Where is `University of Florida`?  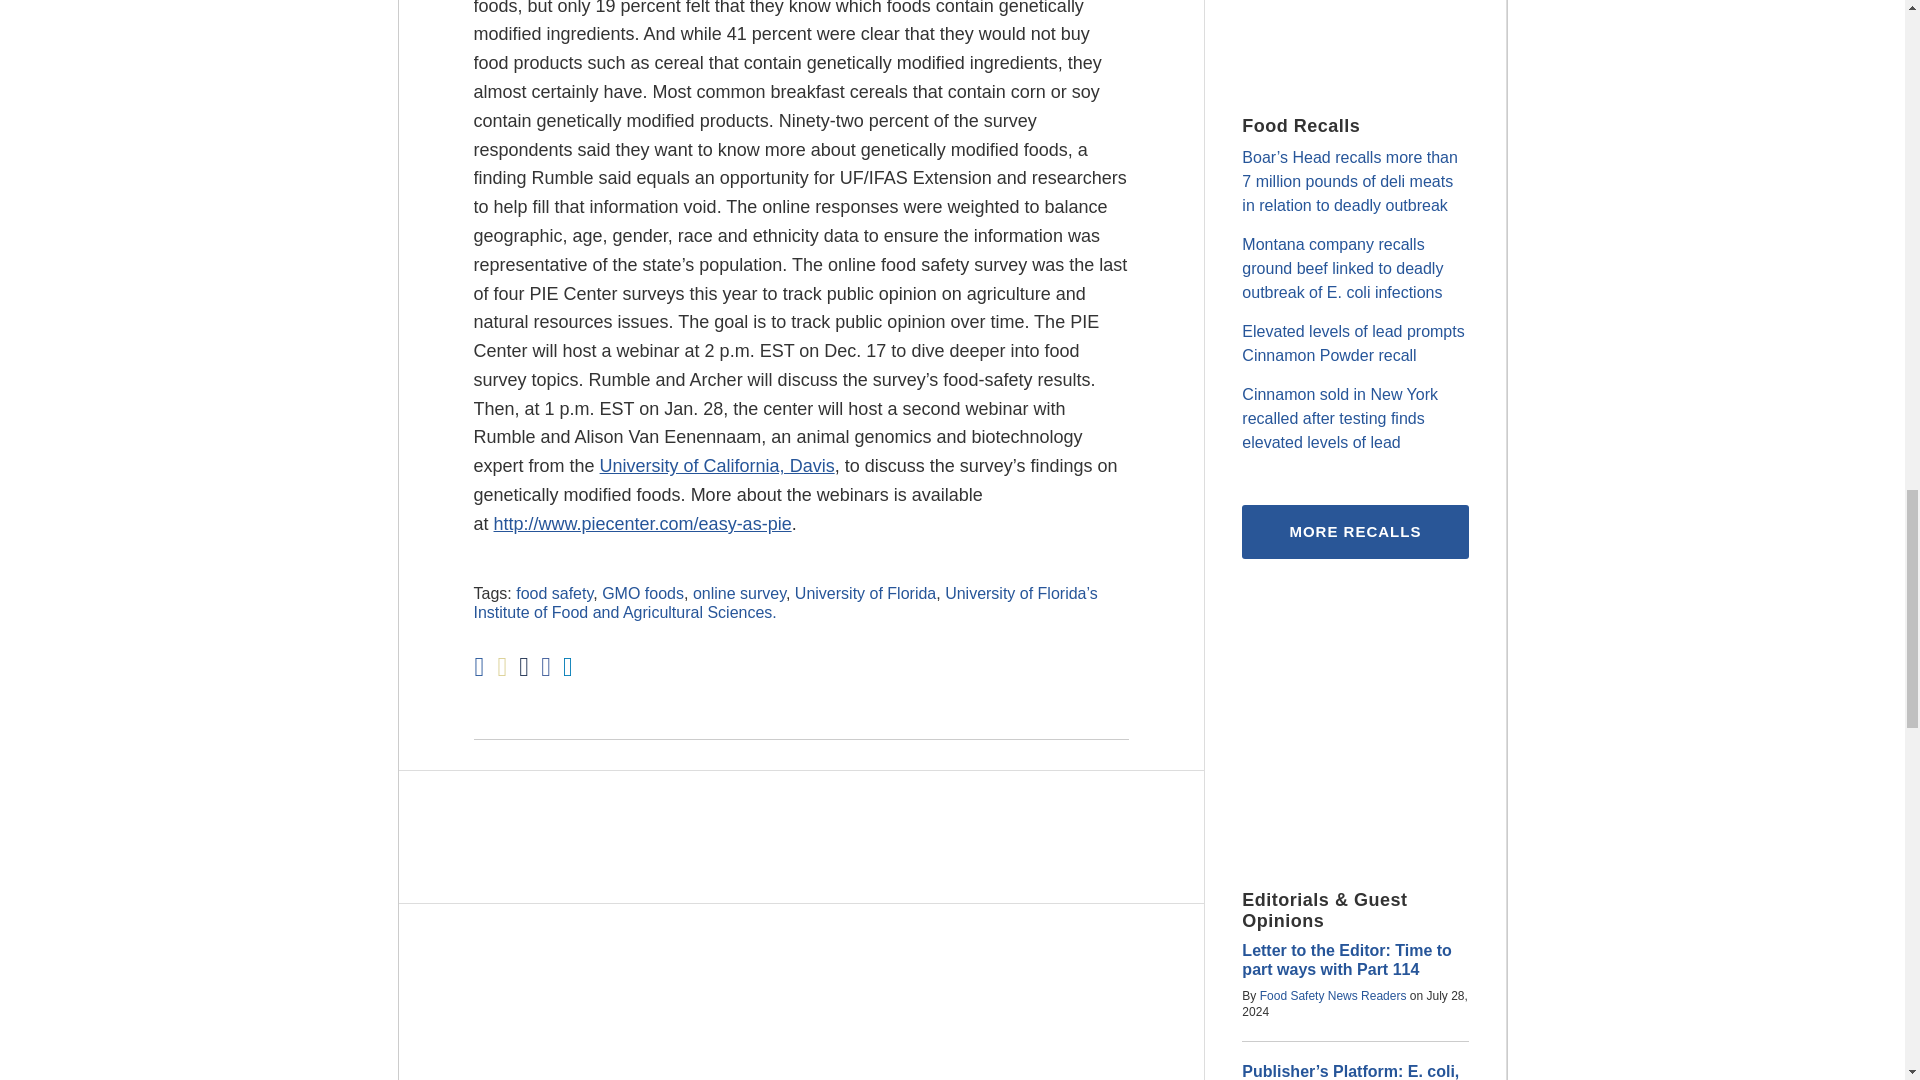
University of Florida is located at coordinates (865, 593).